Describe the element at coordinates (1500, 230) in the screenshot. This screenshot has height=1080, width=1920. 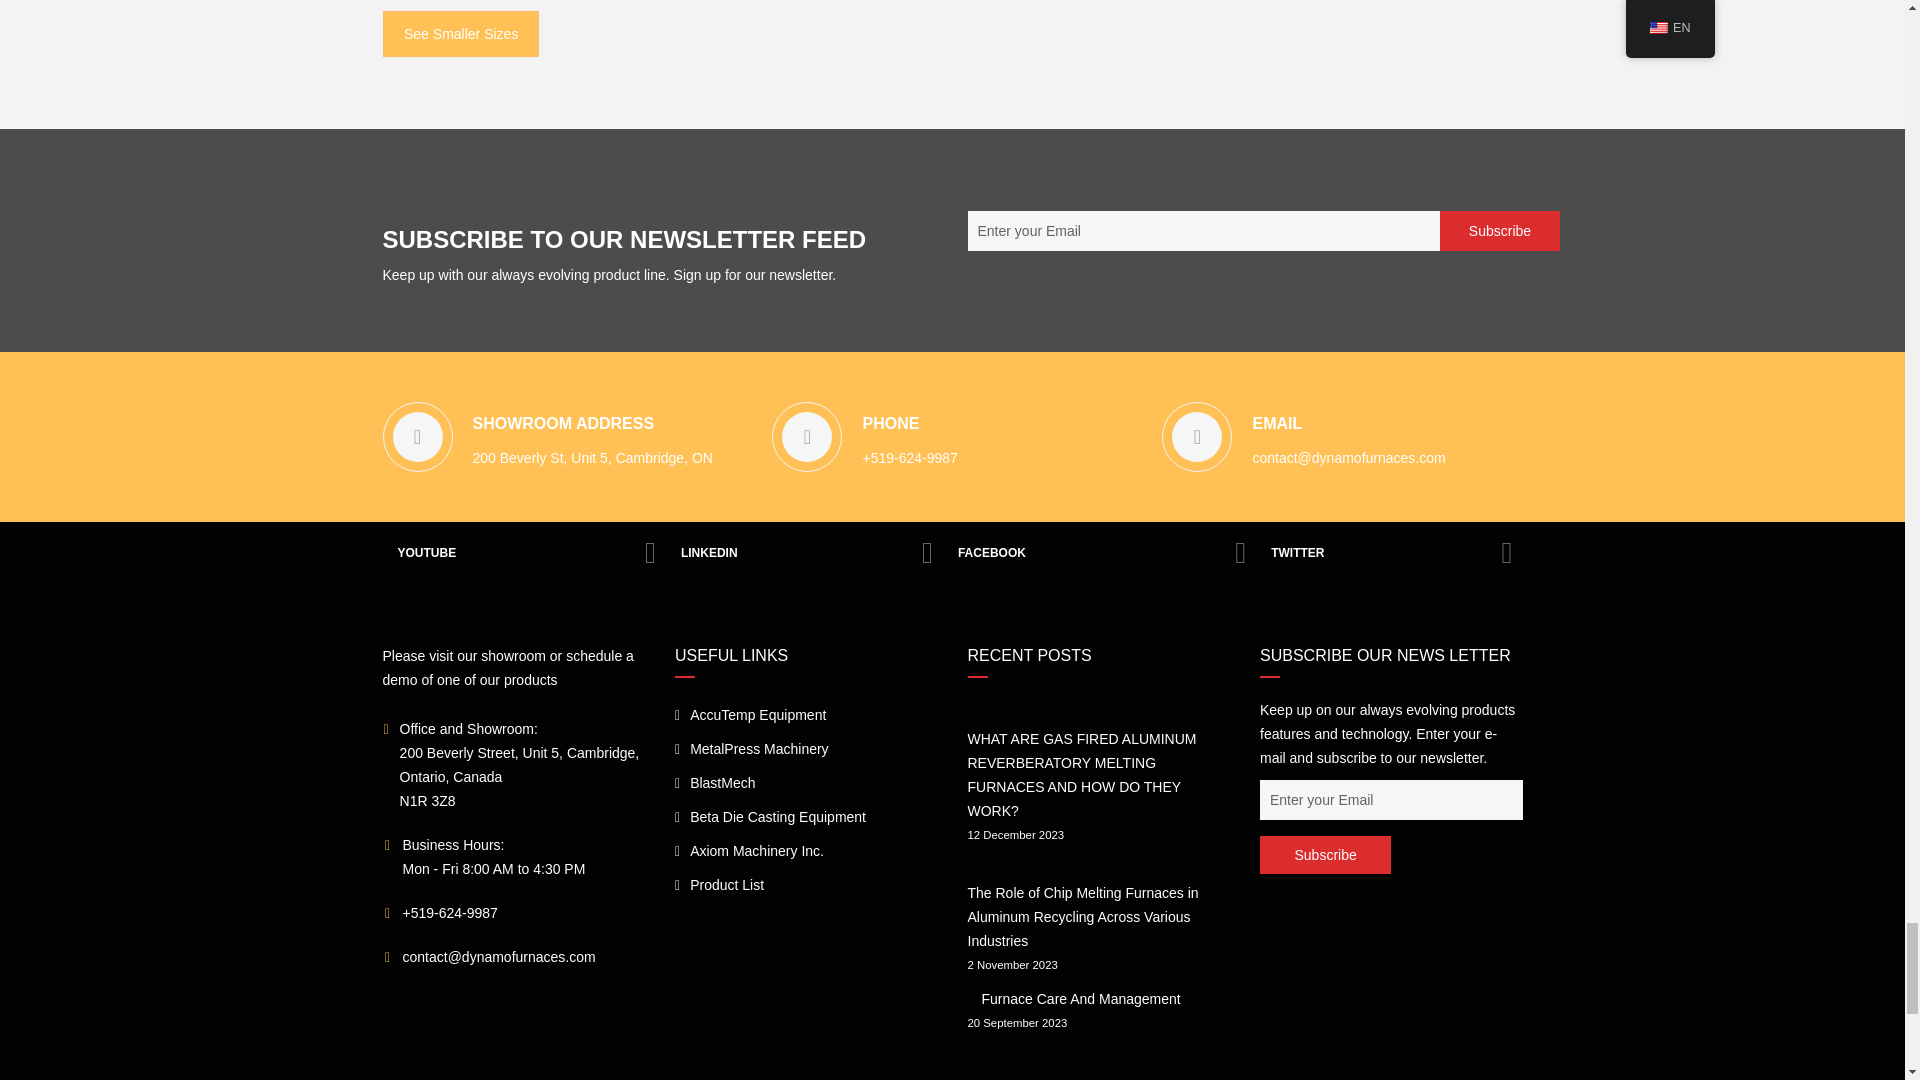
I see `Subscribe` at that location.